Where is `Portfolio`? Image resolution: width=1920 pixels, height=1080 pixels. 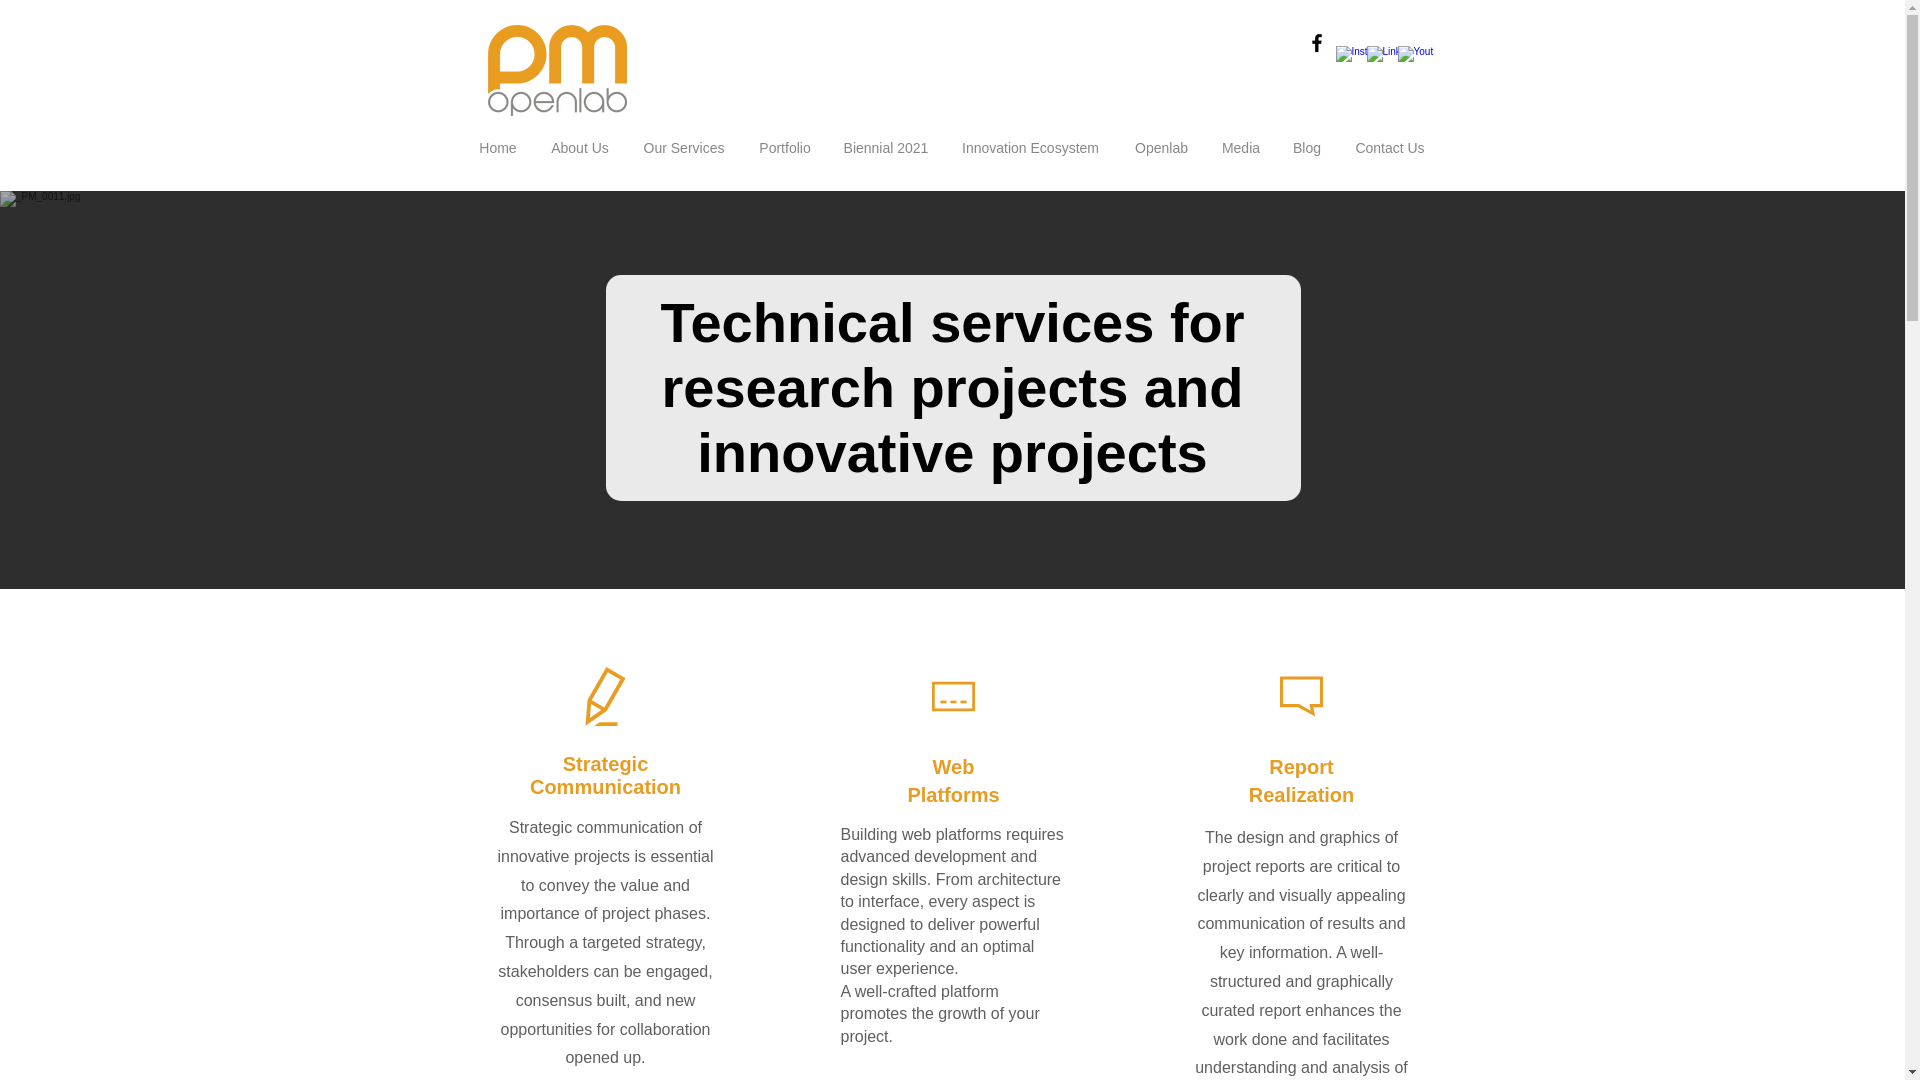 Portfolio is located at coordinates (785, 148).